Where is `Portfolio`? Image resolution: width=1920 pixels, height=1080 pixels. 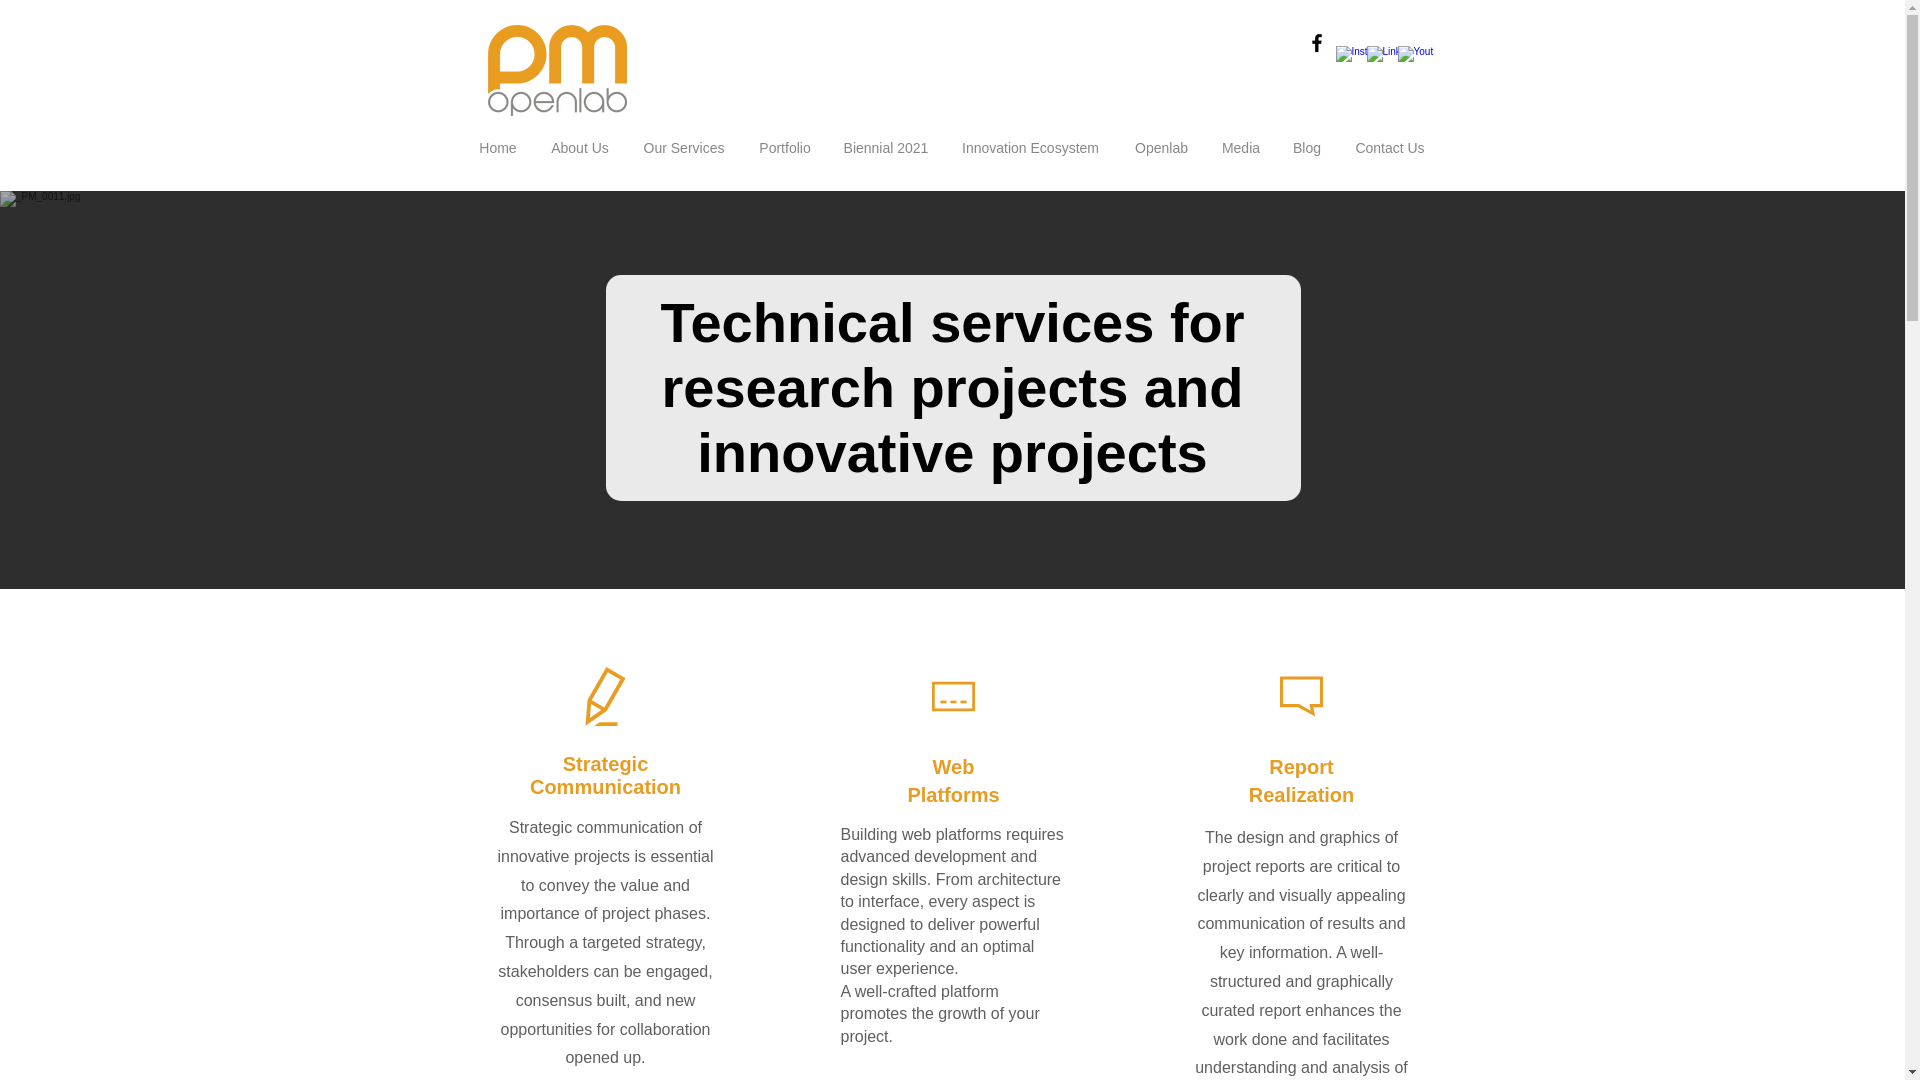 Portfolio is located at coordinates (785, 148).